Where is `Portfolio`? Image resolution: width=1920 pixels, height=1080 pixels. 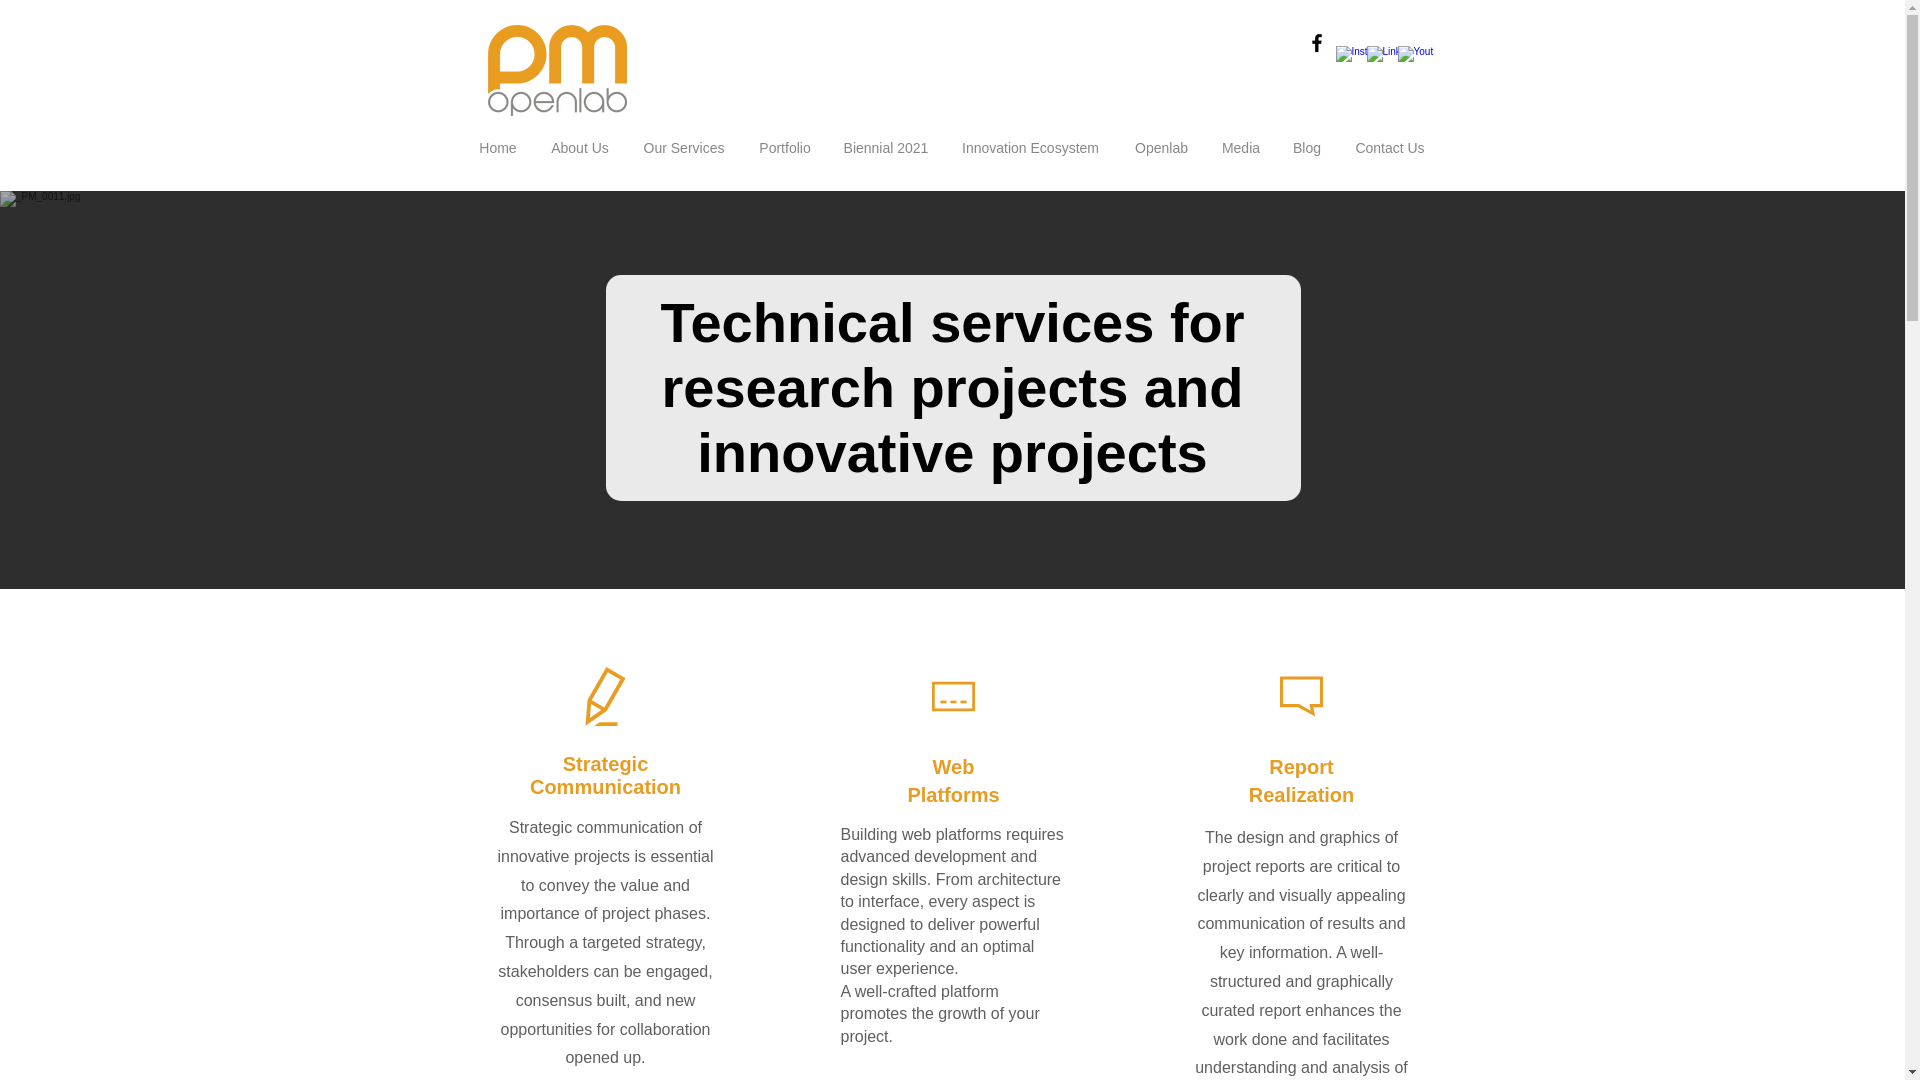 Portfolio is located at coordinates (785, 148).